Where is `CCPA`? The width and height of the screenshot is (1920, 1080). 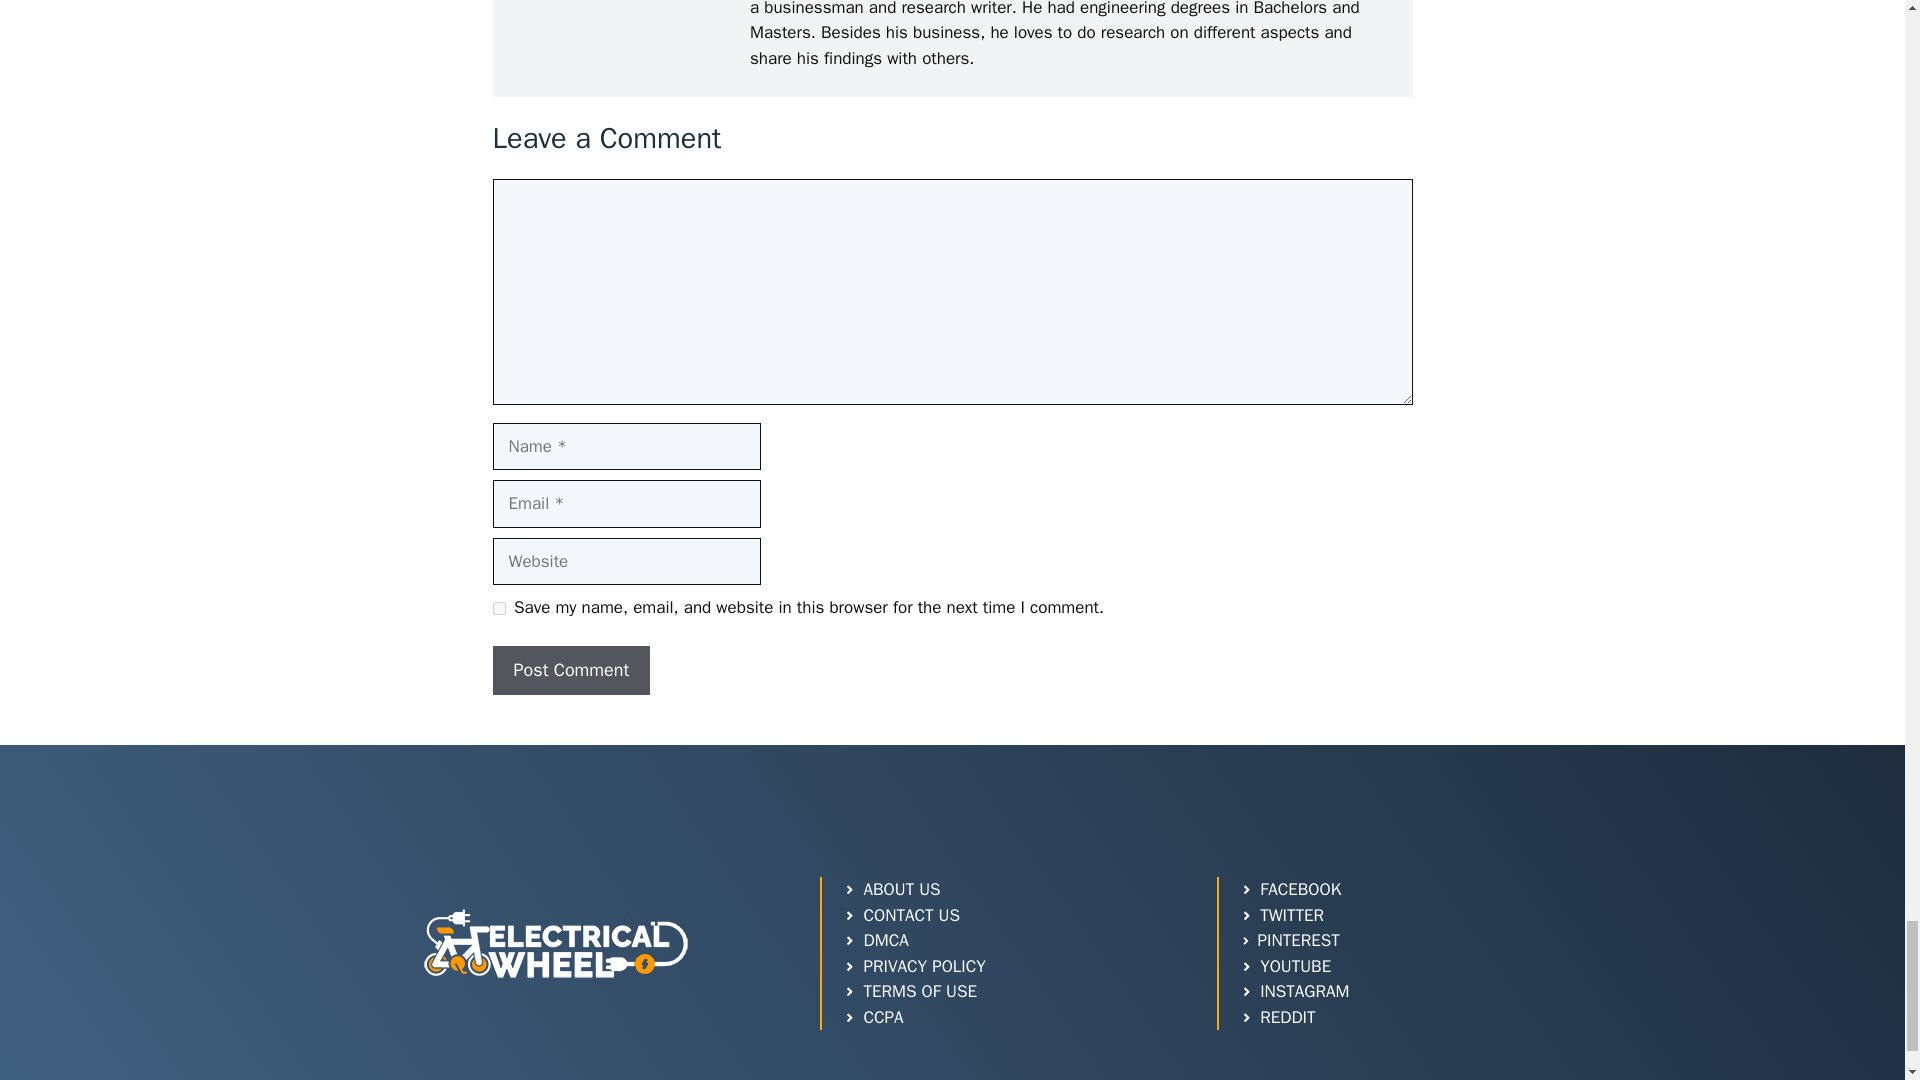 CCPA is located at coordinates (872, 1018).